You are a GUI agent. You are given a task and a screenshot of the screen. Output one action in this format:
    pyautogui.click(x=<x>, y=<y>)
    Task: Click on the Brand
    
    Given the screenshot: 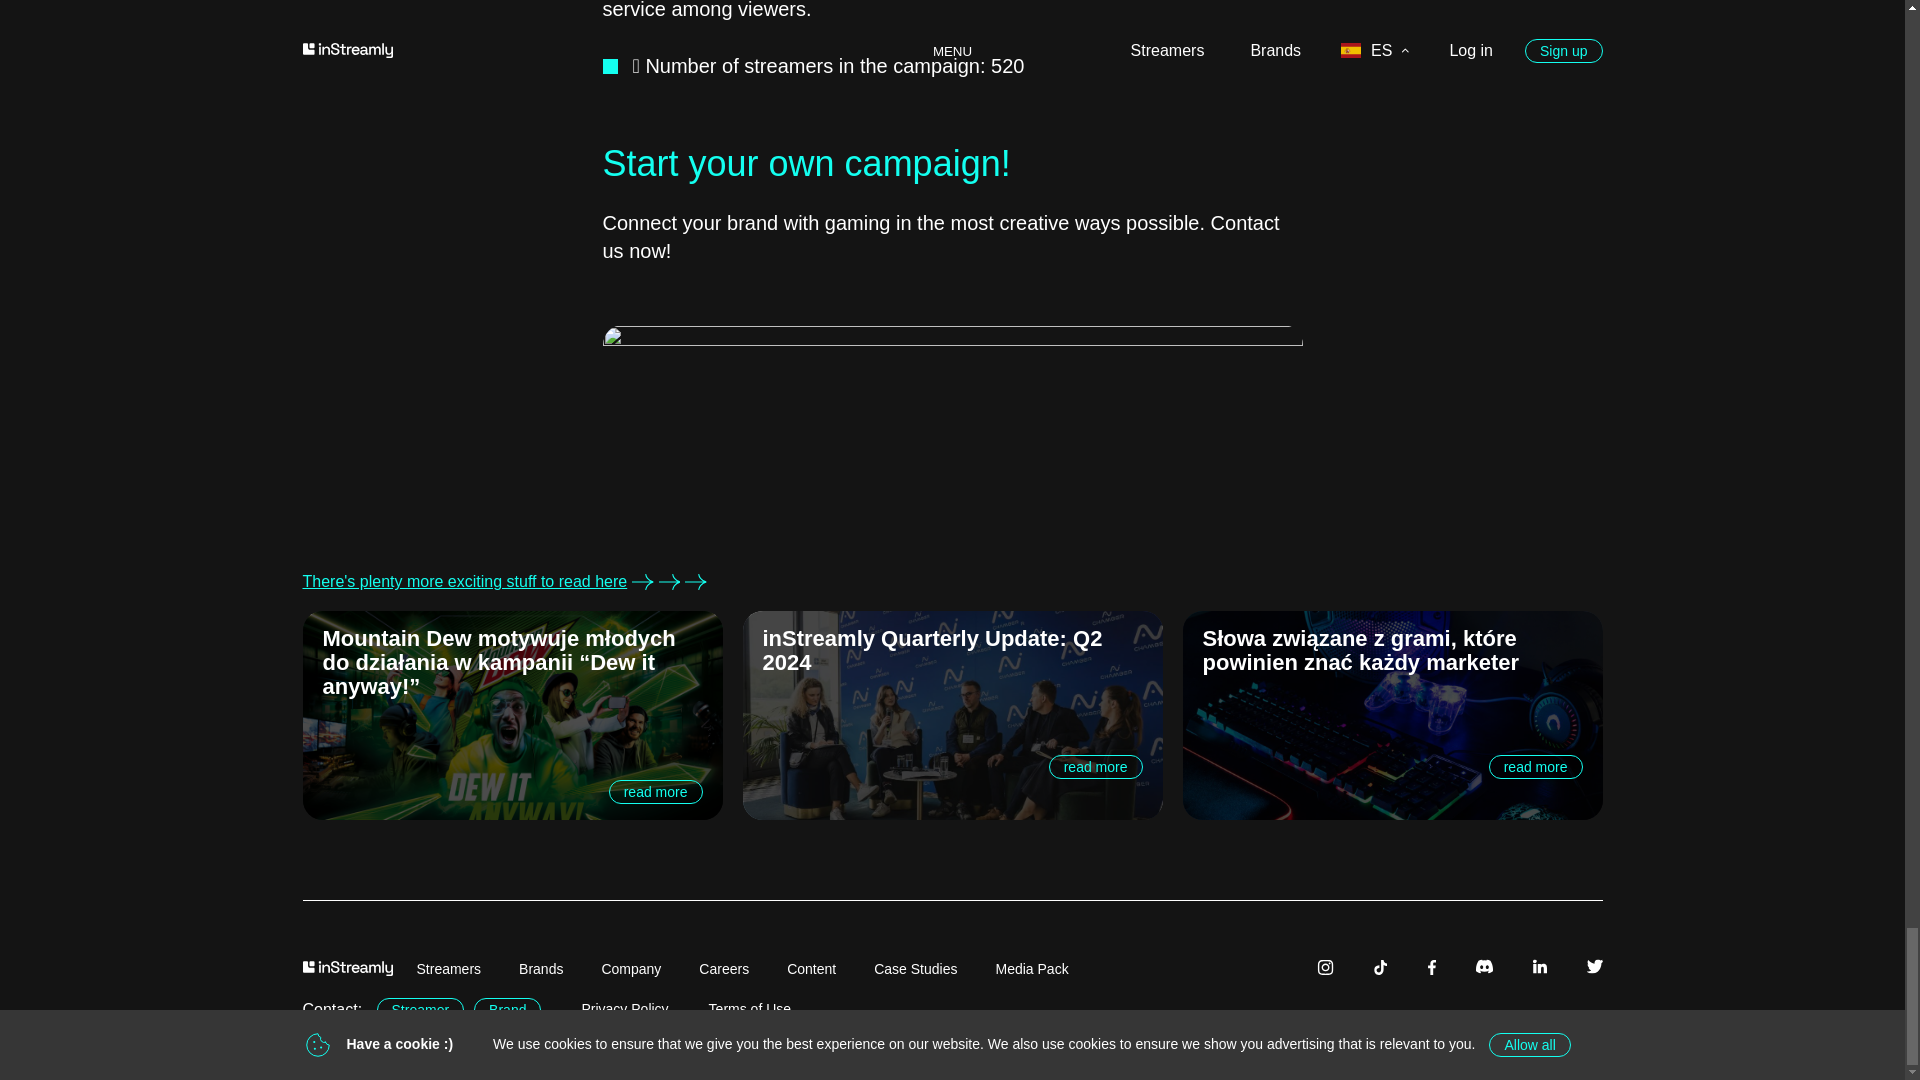 What is the action you would take?
    pyautogui.click(x=508, y=1009)
    